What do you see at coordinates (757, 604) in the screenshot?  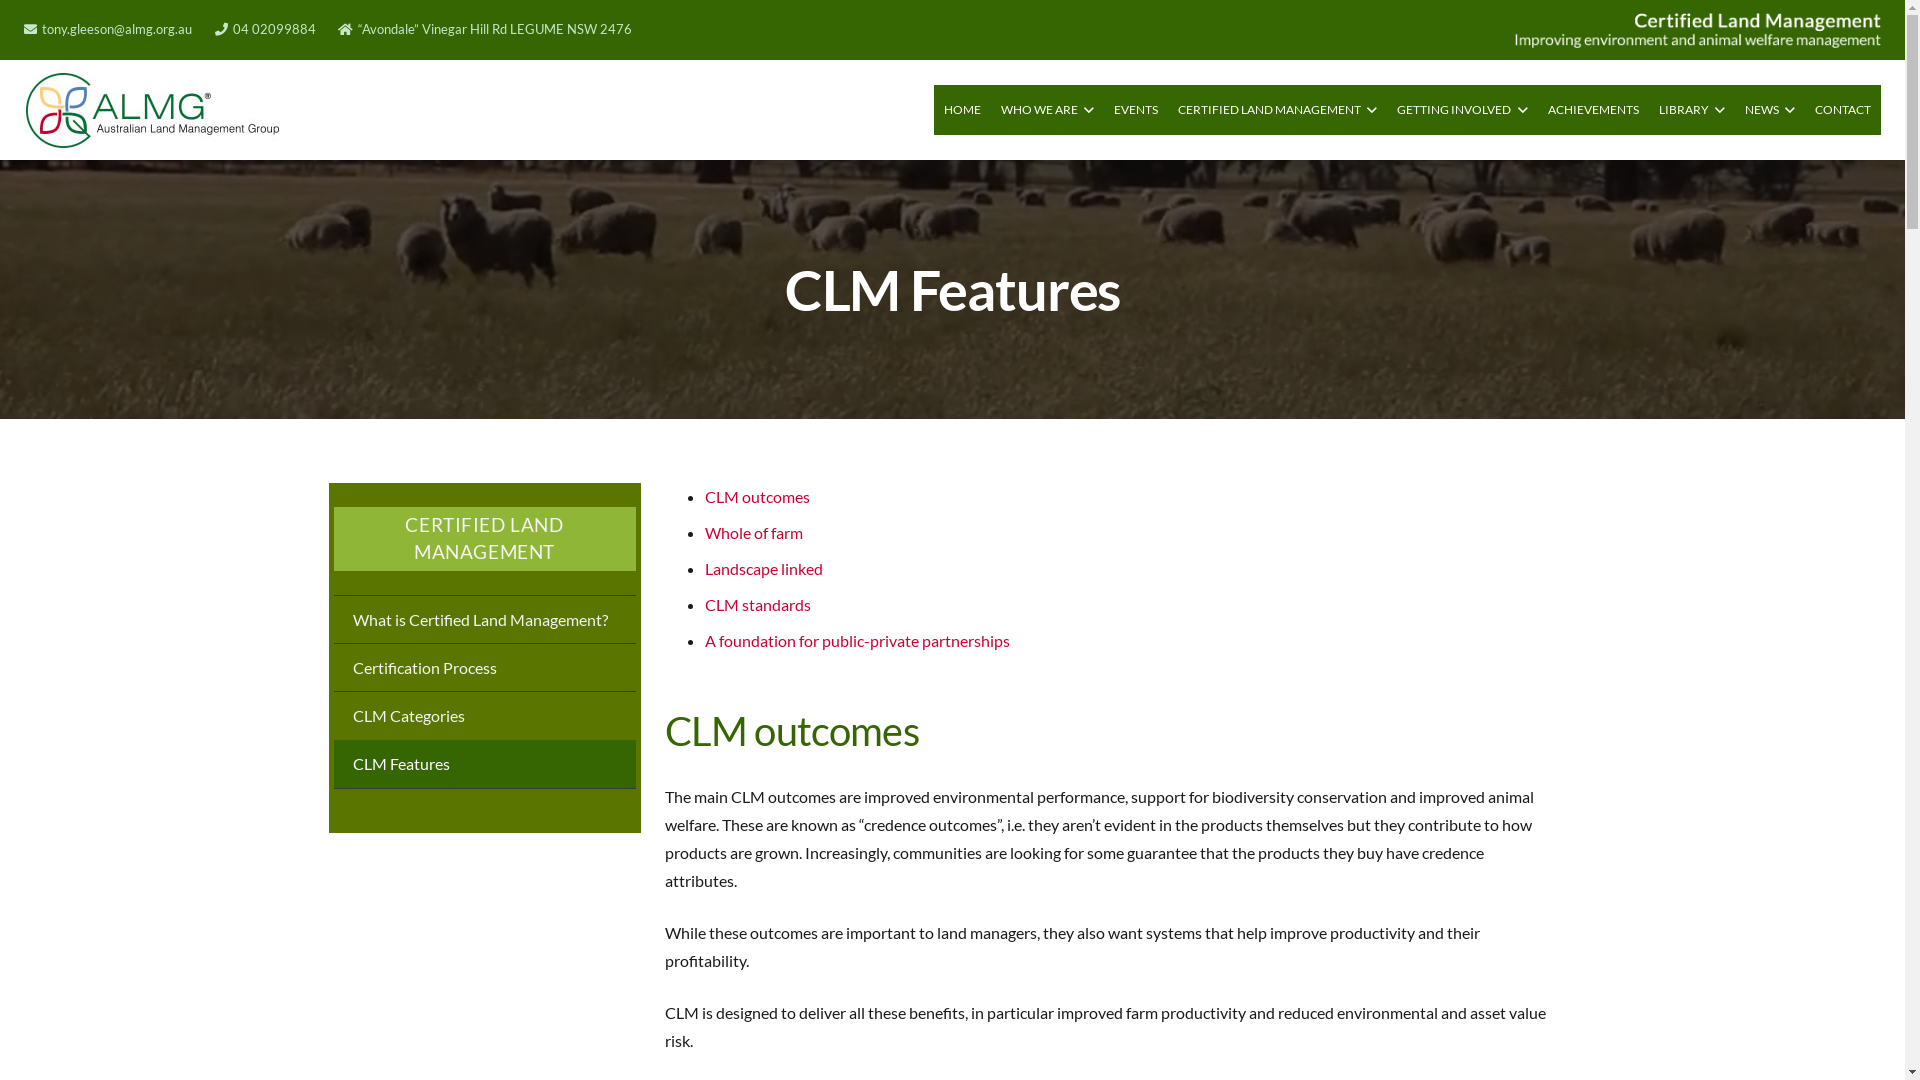 I see `CLM standards` at bounding box center [757, 604].